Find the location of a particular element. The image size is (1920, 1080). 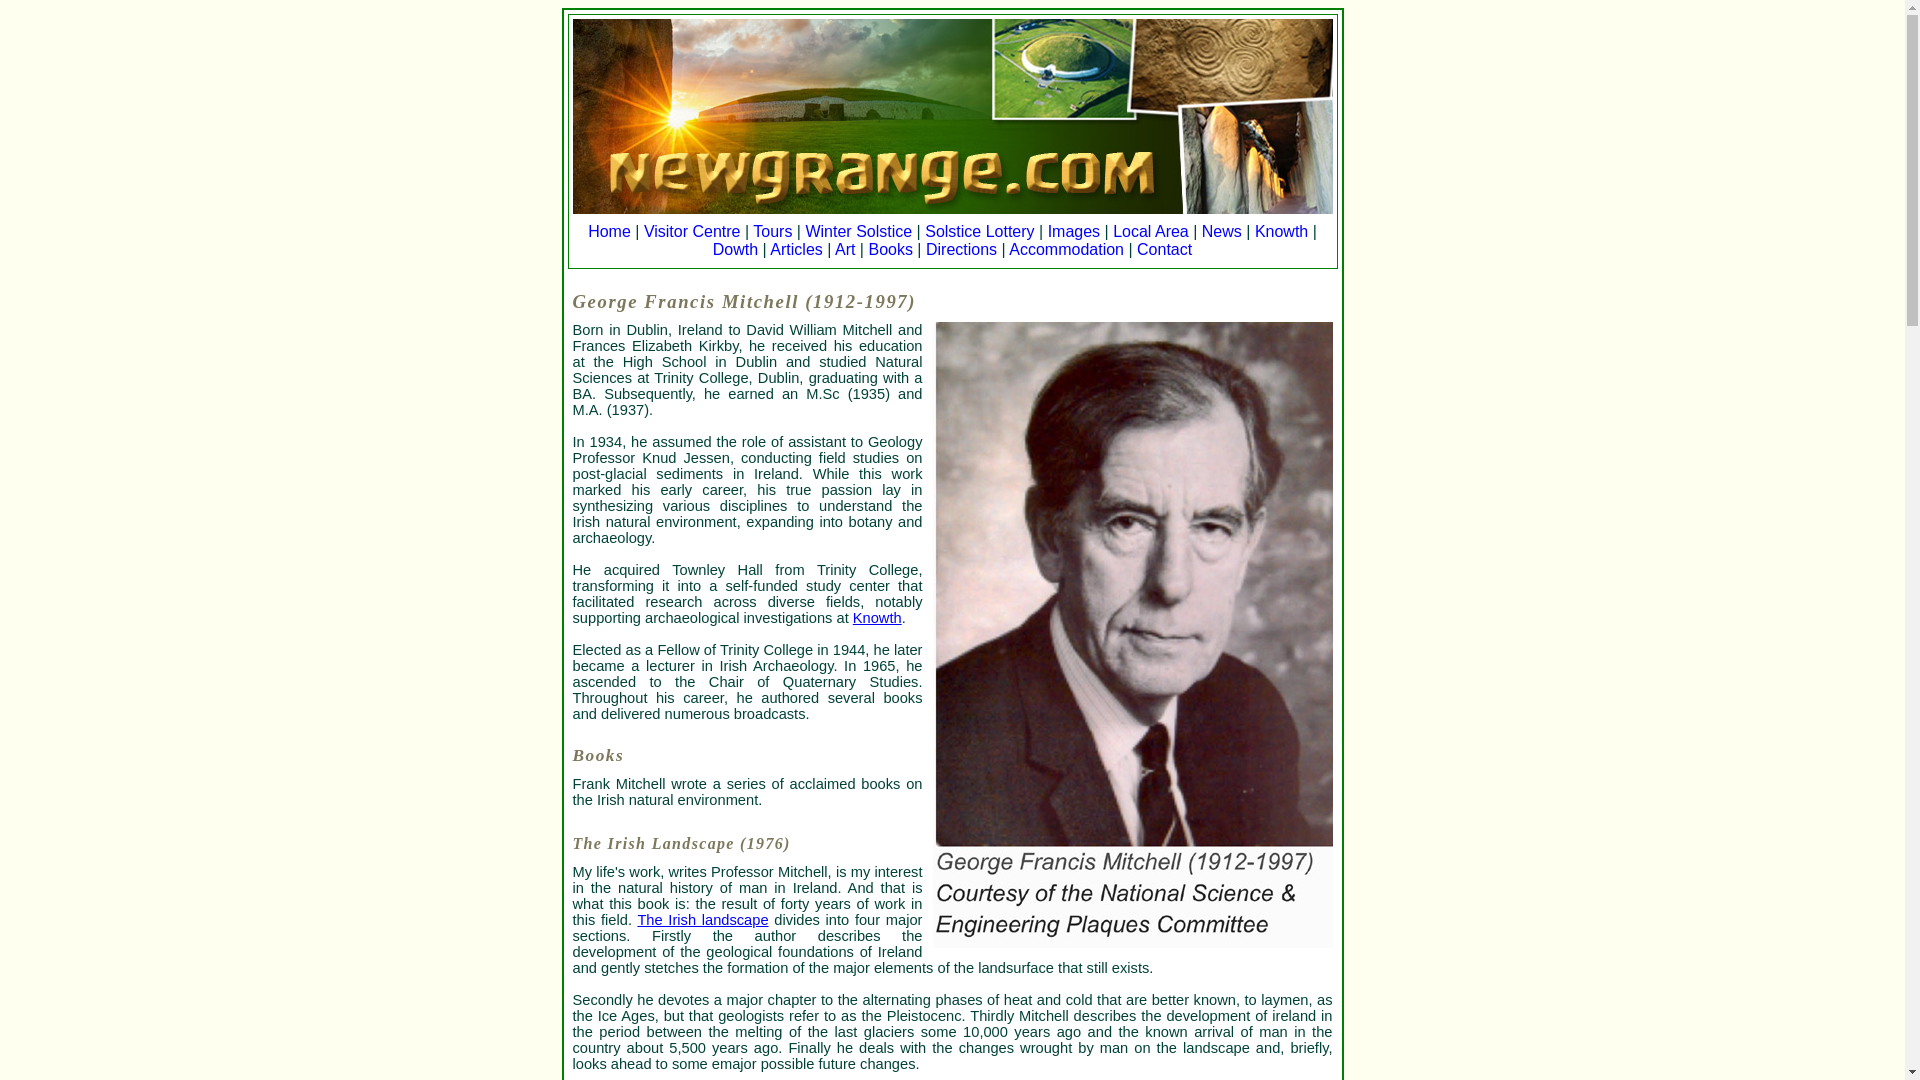

Books is located at coordinates (890, 249).